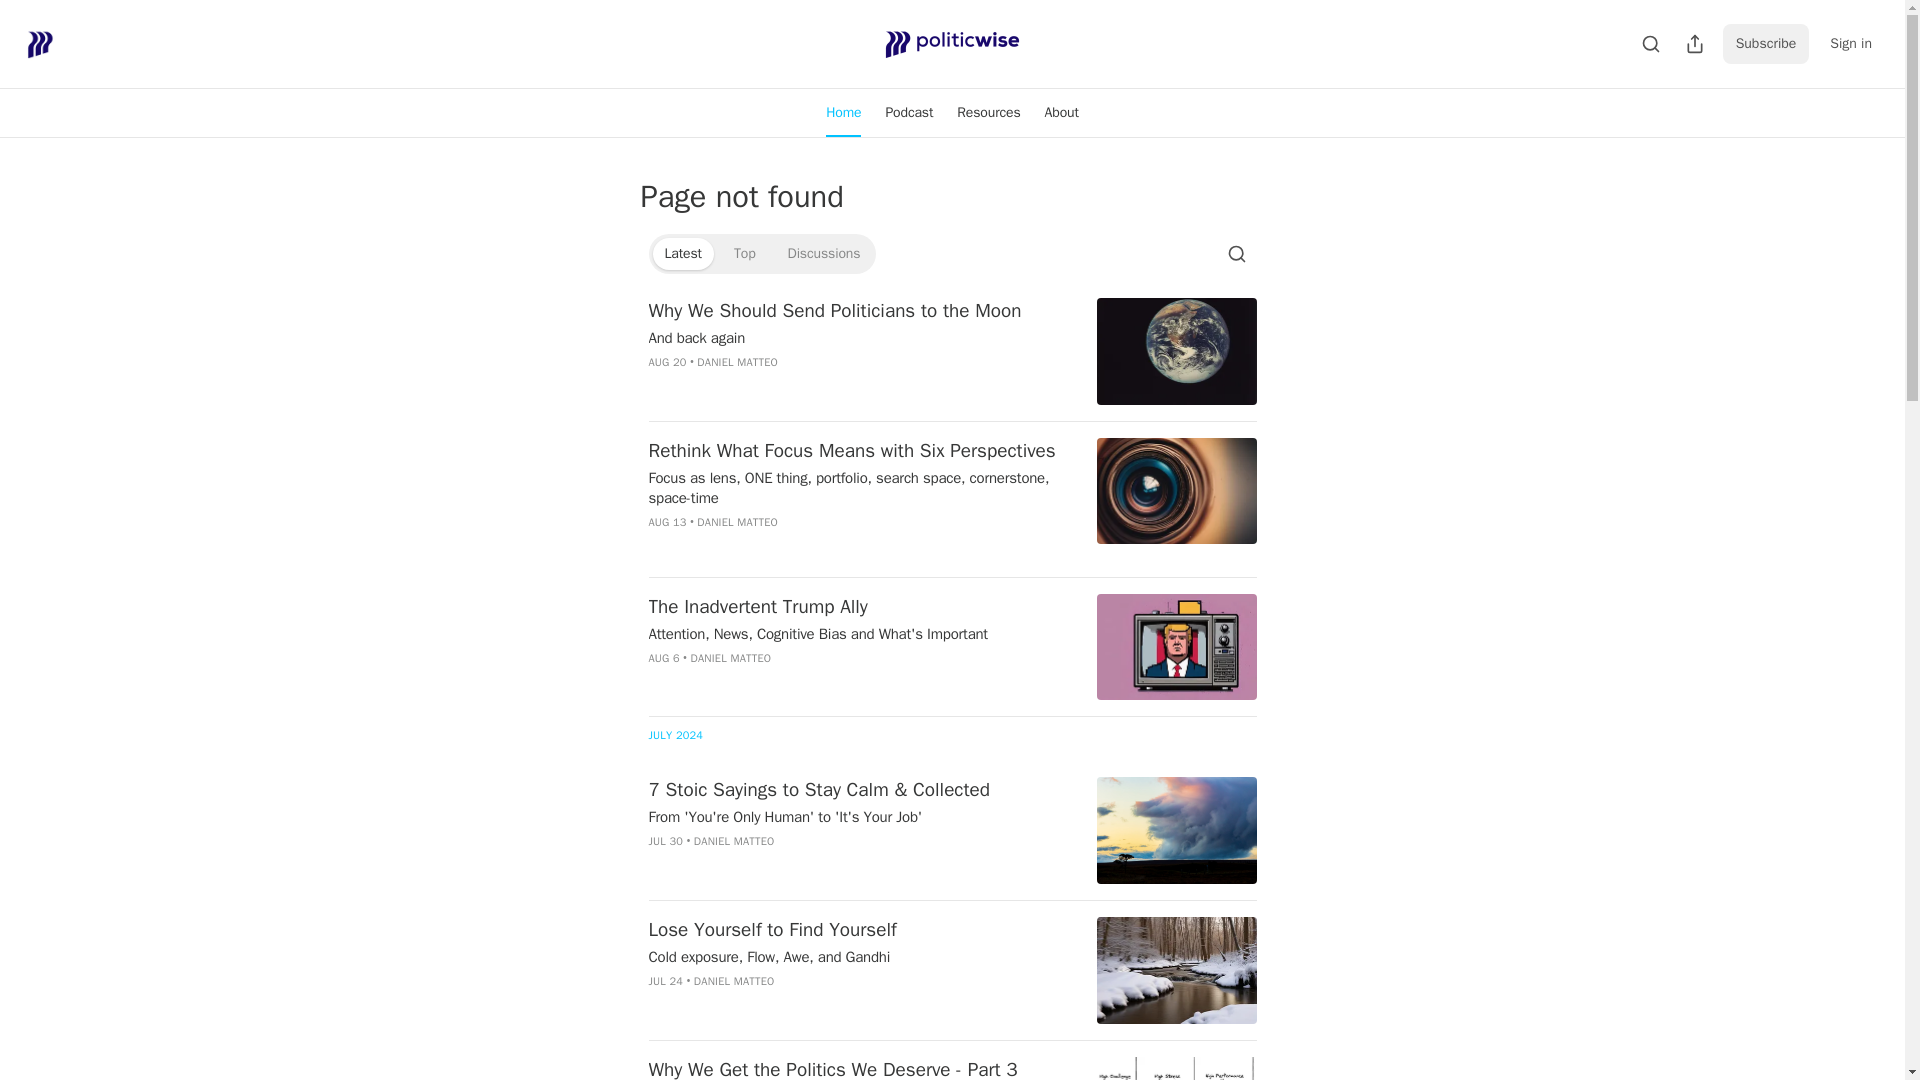 Image resolution: width=1920 pixels, height=1080 pixels. What do you see at coordinates (860, 338) in the screenshot?
I see `And back again` at bounding box center [860, 338].